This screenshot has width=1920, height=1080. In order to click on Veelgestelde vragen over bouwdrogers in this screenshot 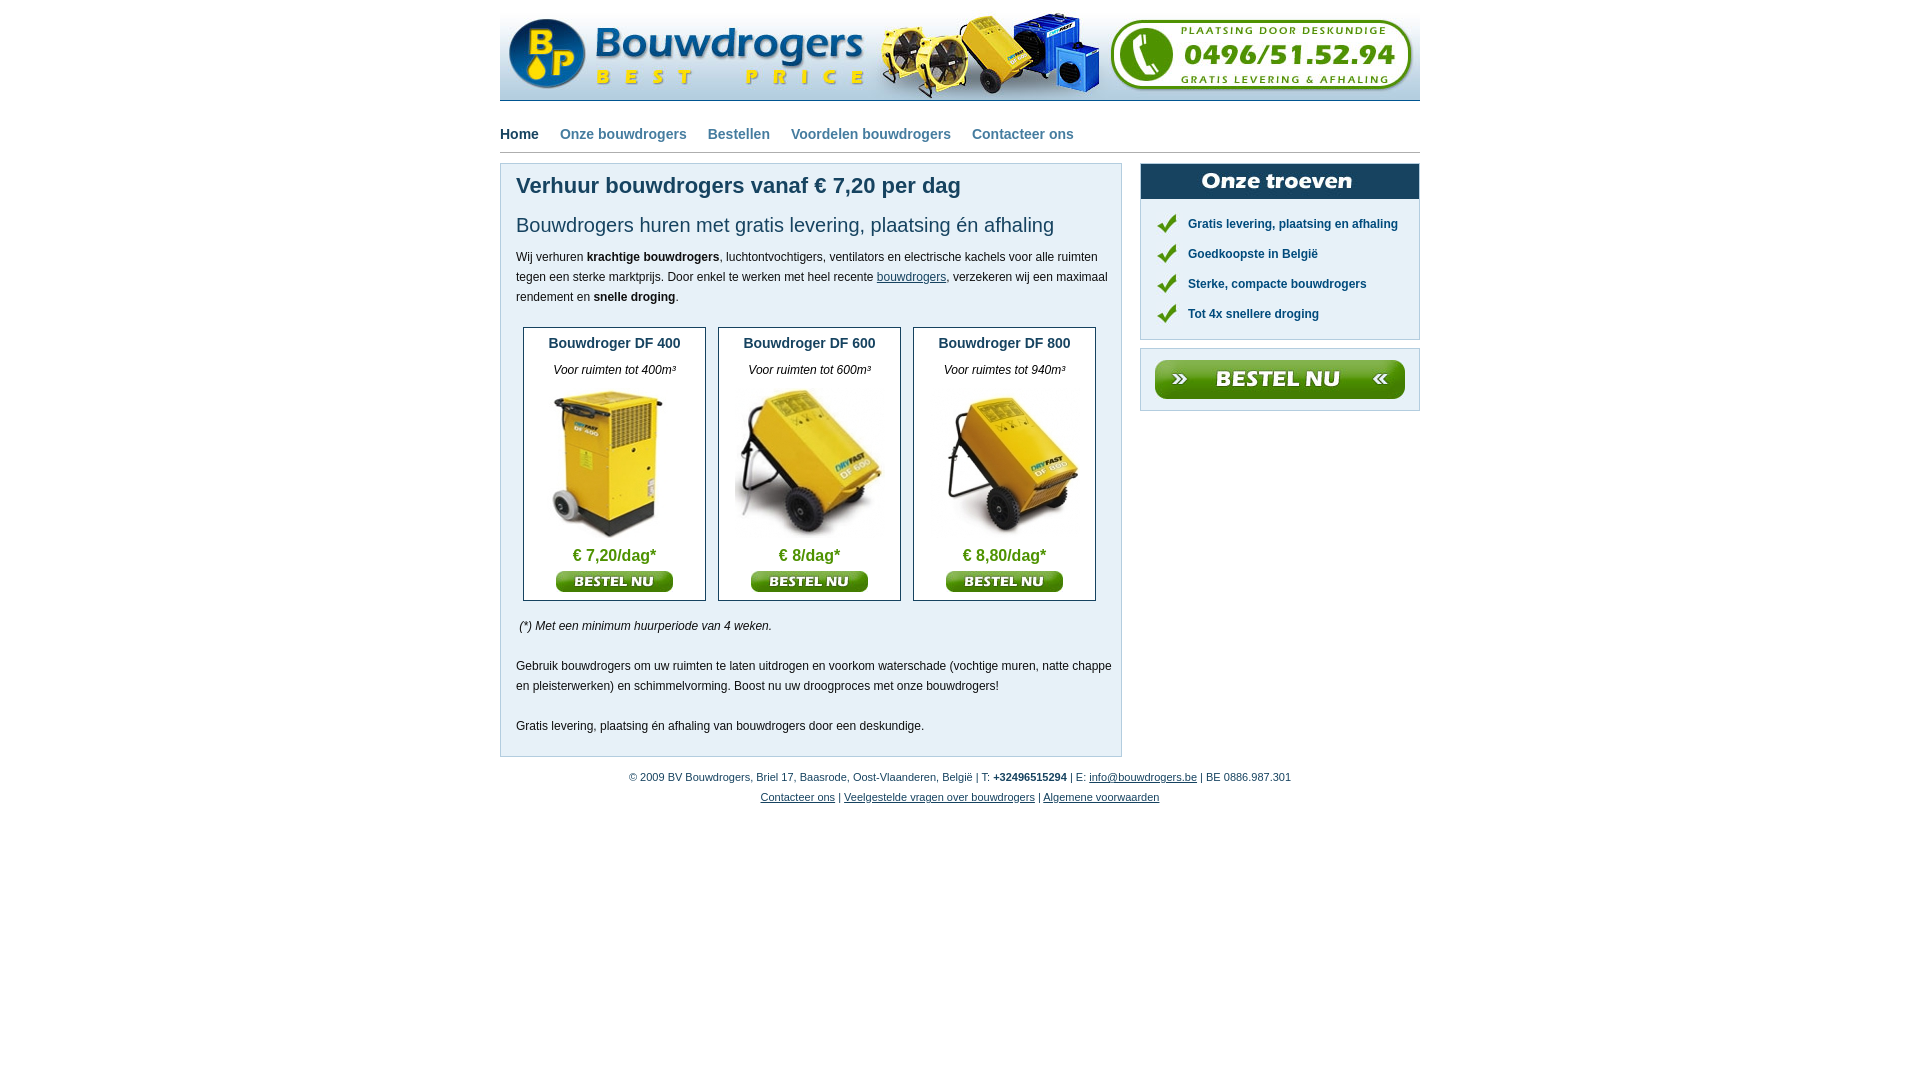, I will do `click(940, 797)`.